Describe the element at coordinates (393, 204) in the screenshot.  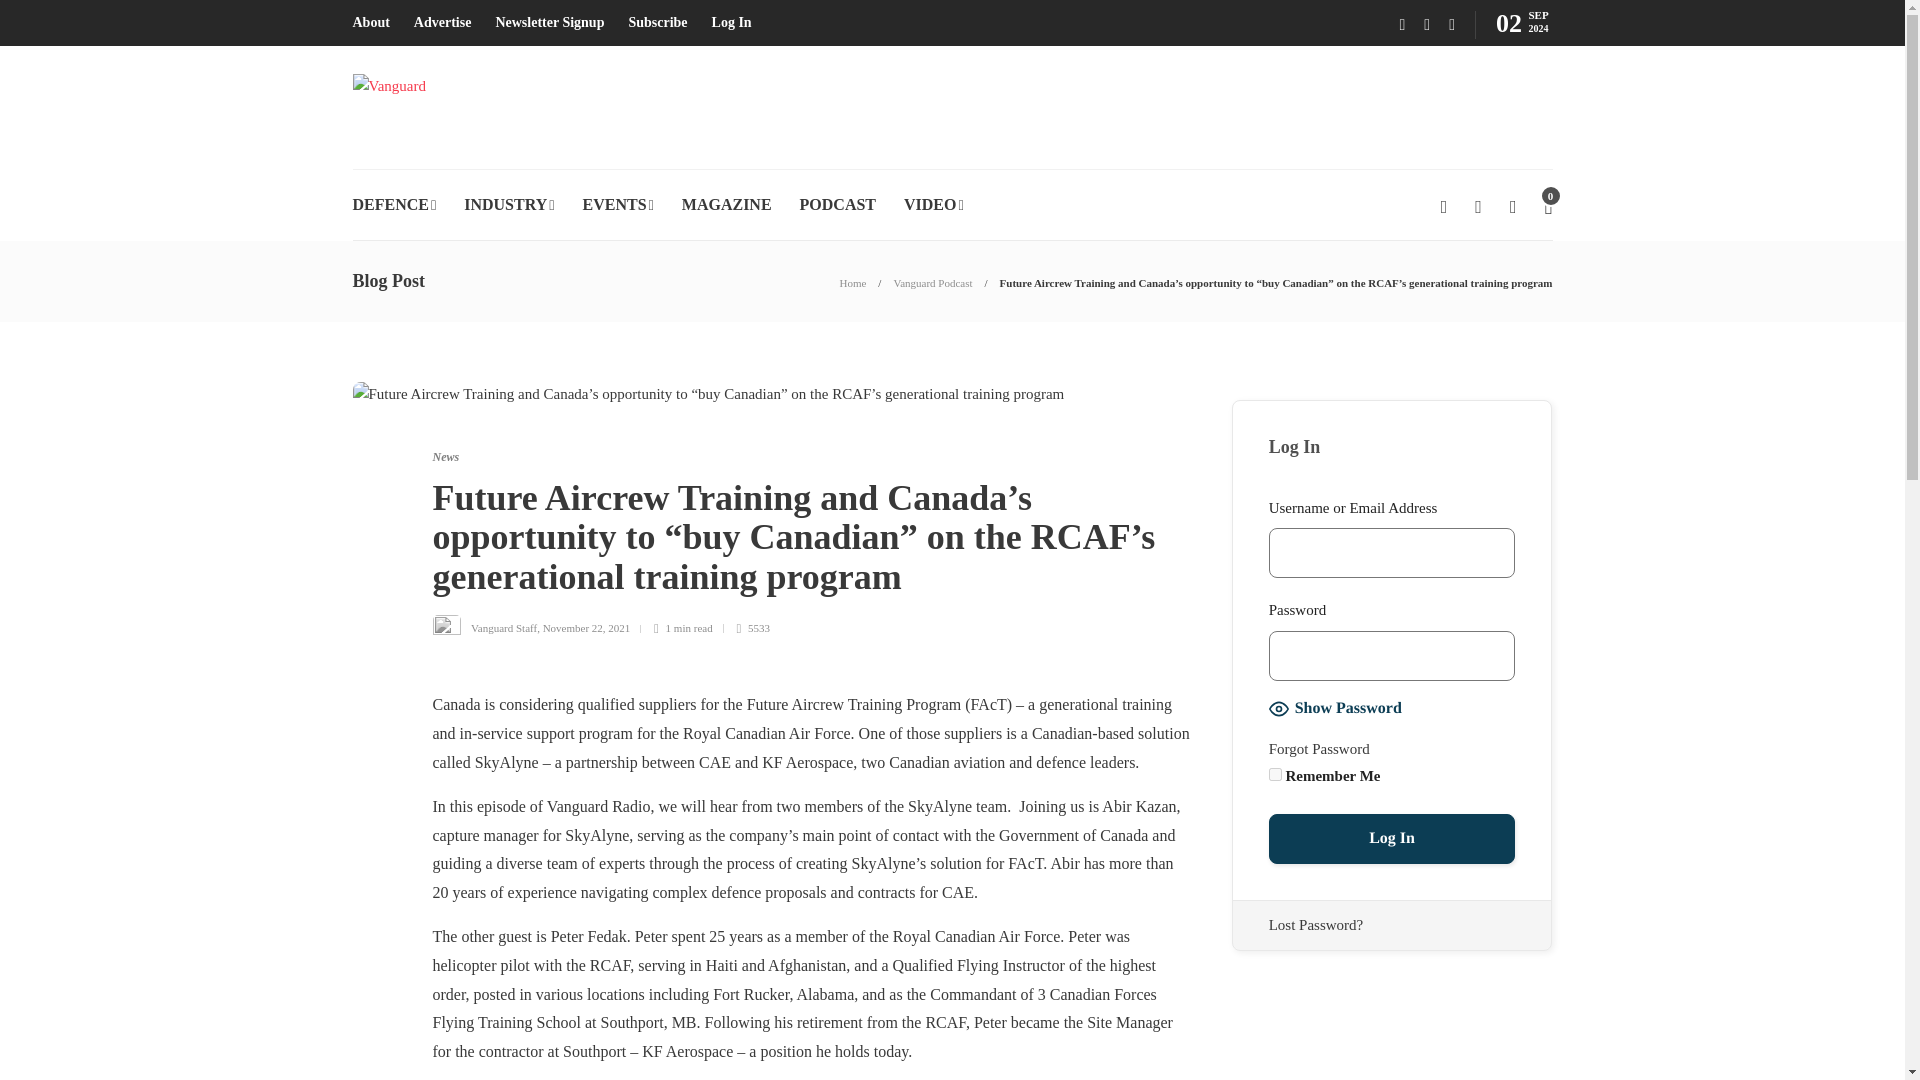
I see `DEFENCE` at that location.